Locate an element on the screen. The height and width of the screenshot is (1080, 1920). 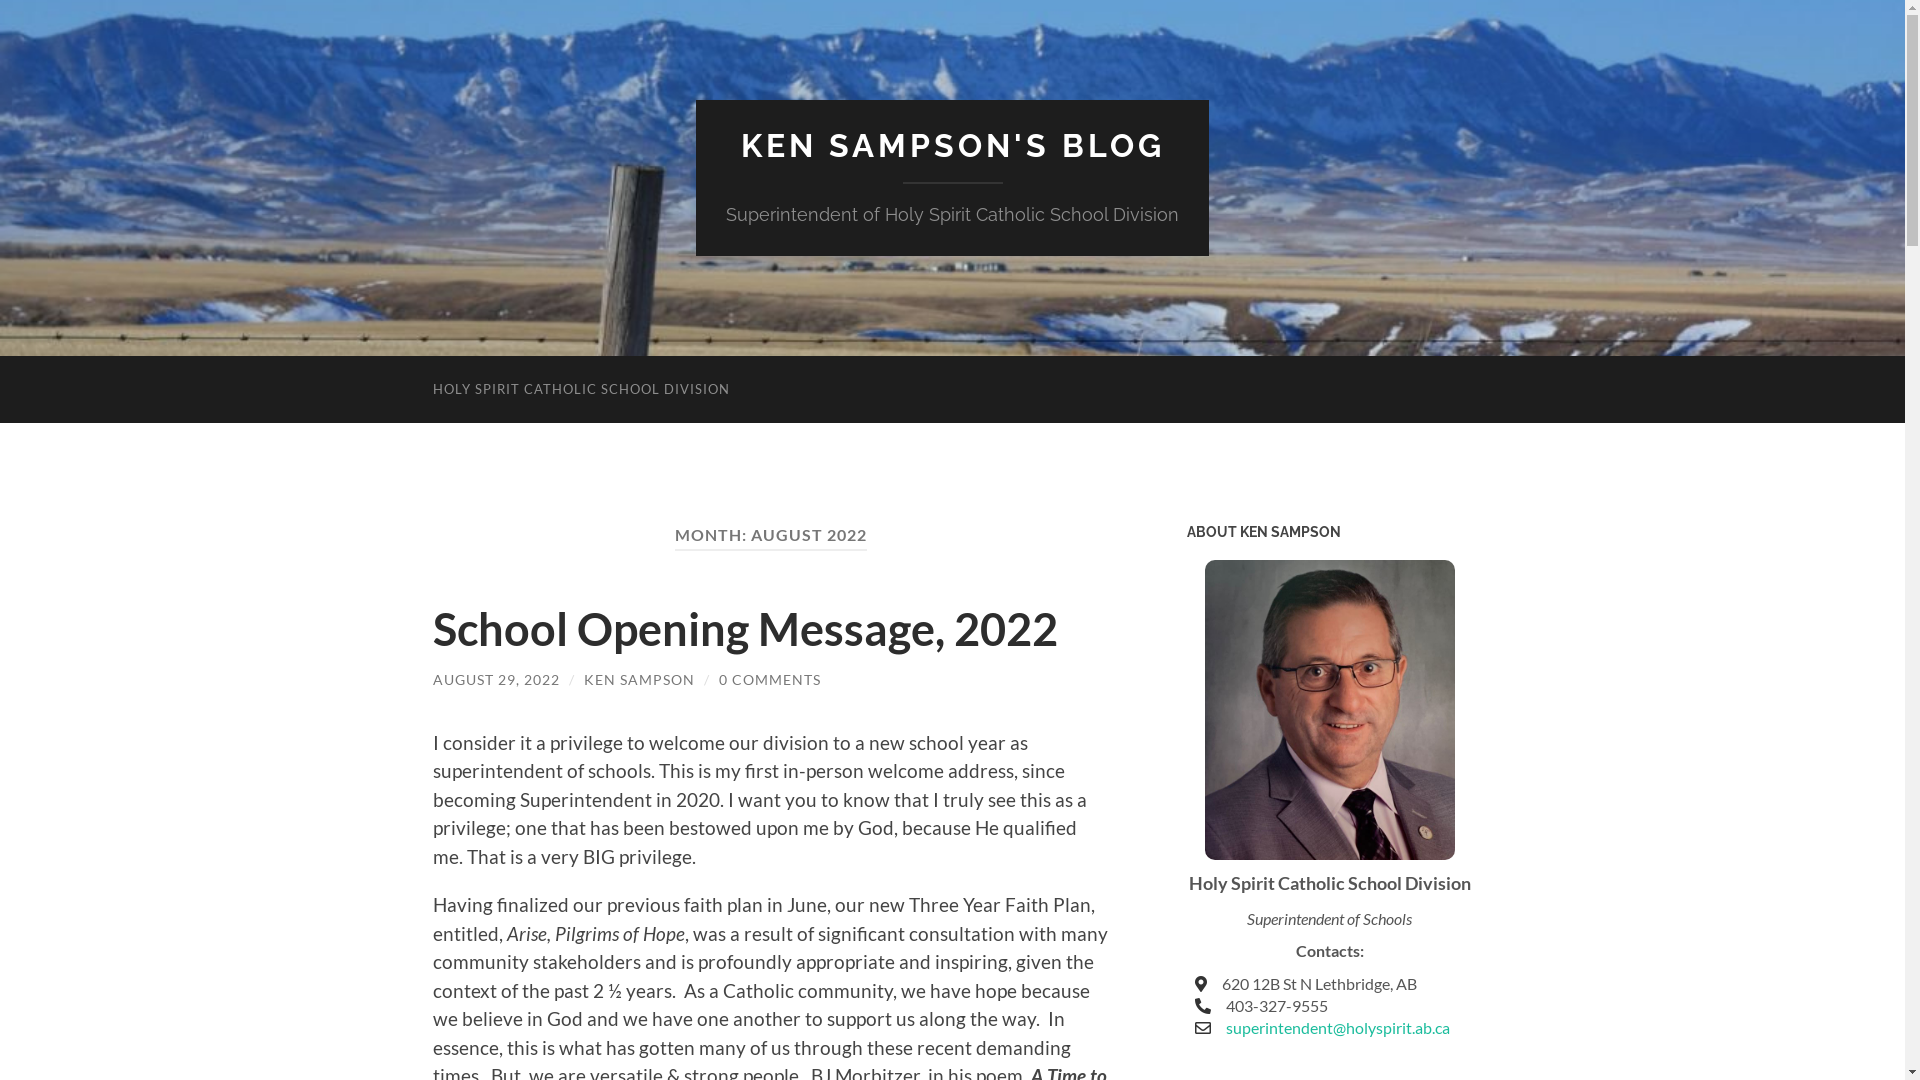
HOLY SPIRIT CATHOLIC SCHOOL DIVISION is located at coordinates (580, 390).